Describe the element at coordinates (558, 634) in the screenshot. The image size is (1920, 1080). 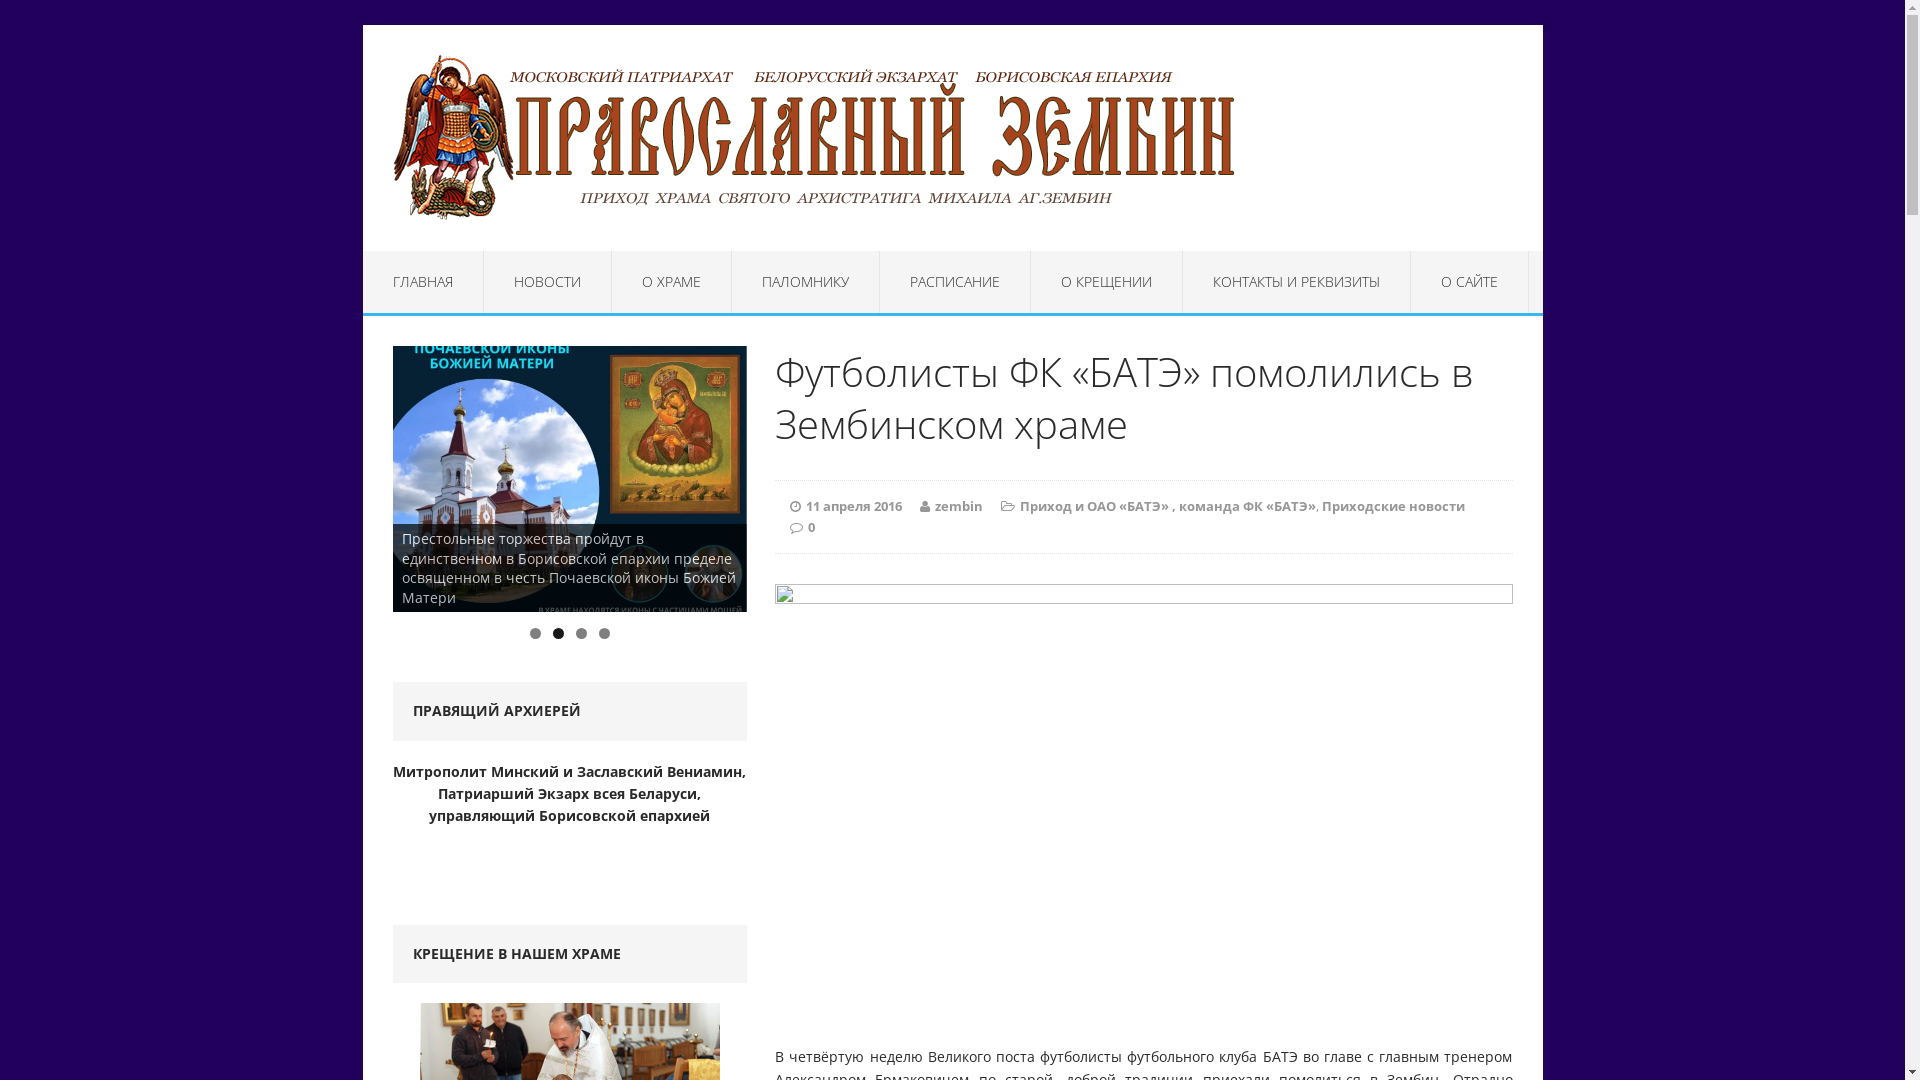
I see `2` at that location.